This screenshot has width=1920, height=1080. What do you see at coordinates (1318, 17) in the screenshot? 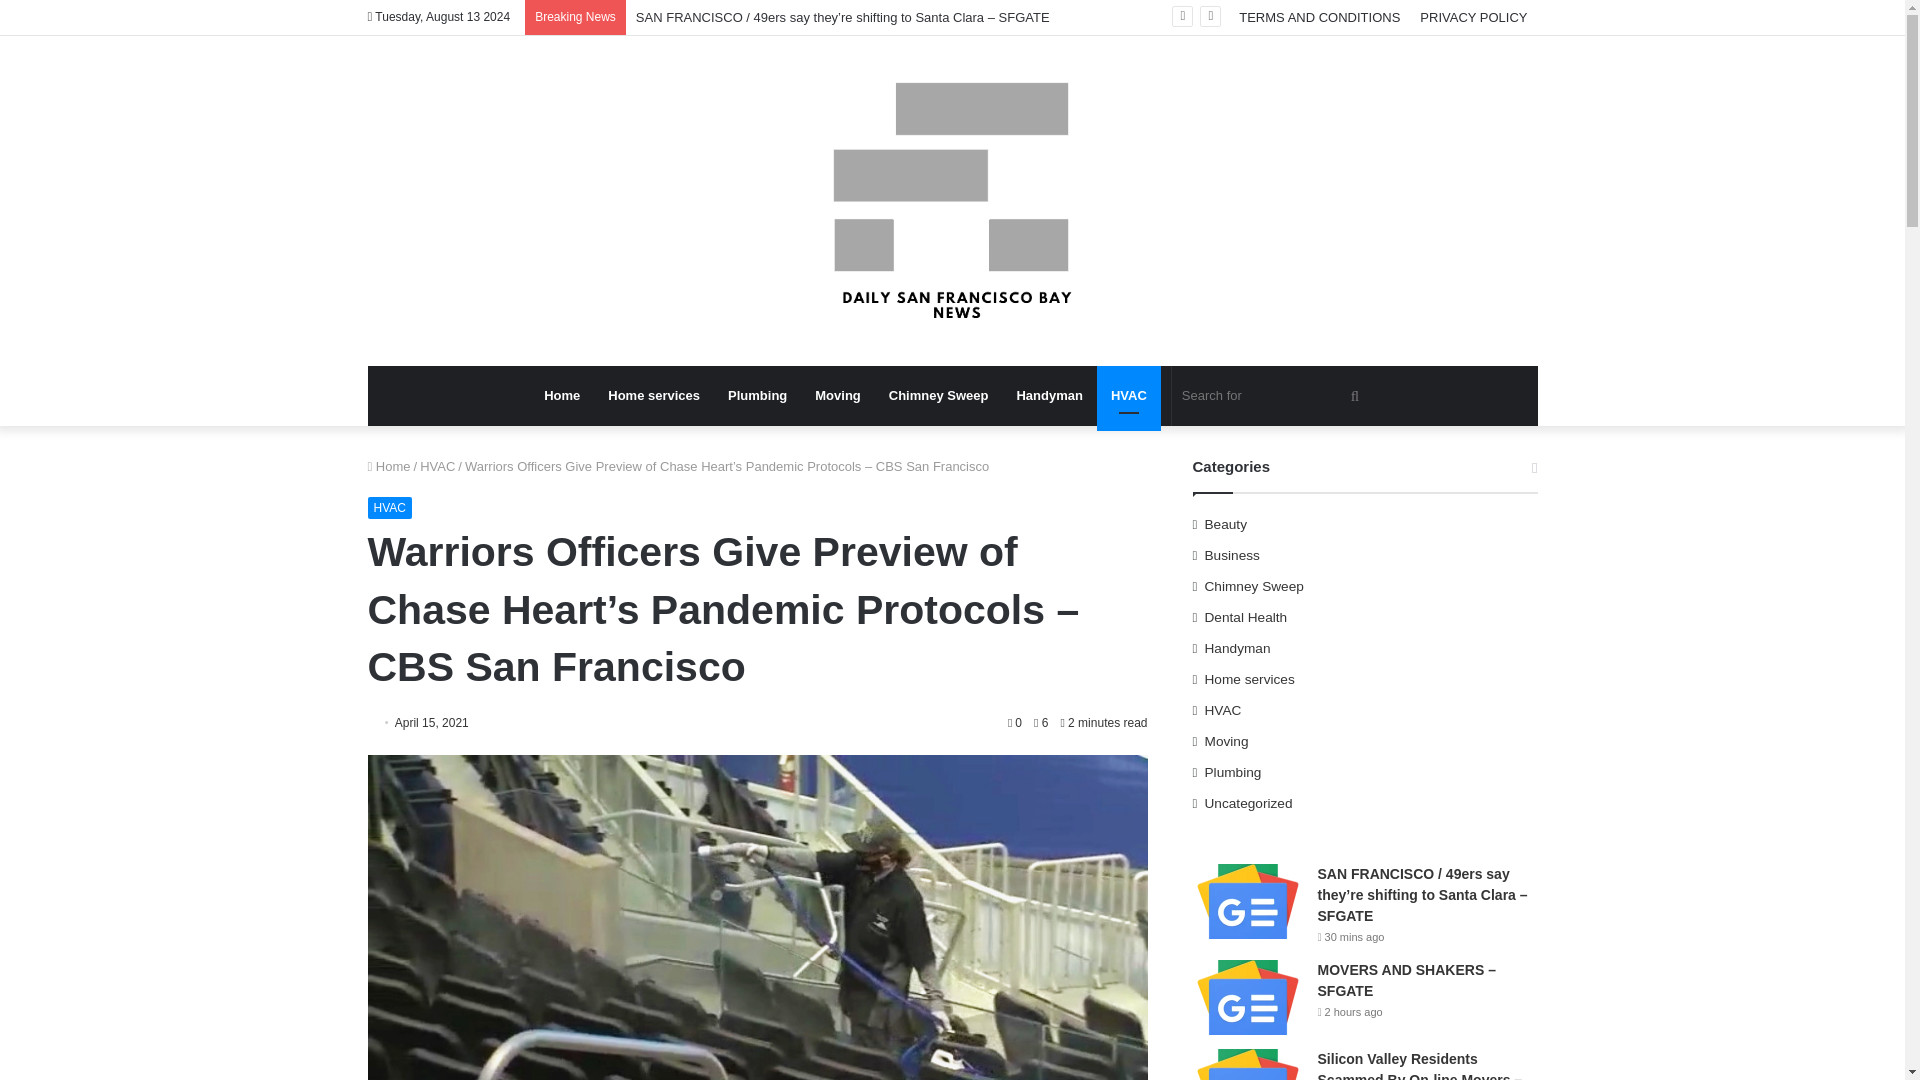
I see `TERMS AND CONDITIONS` at bounding box center [1318, 17].